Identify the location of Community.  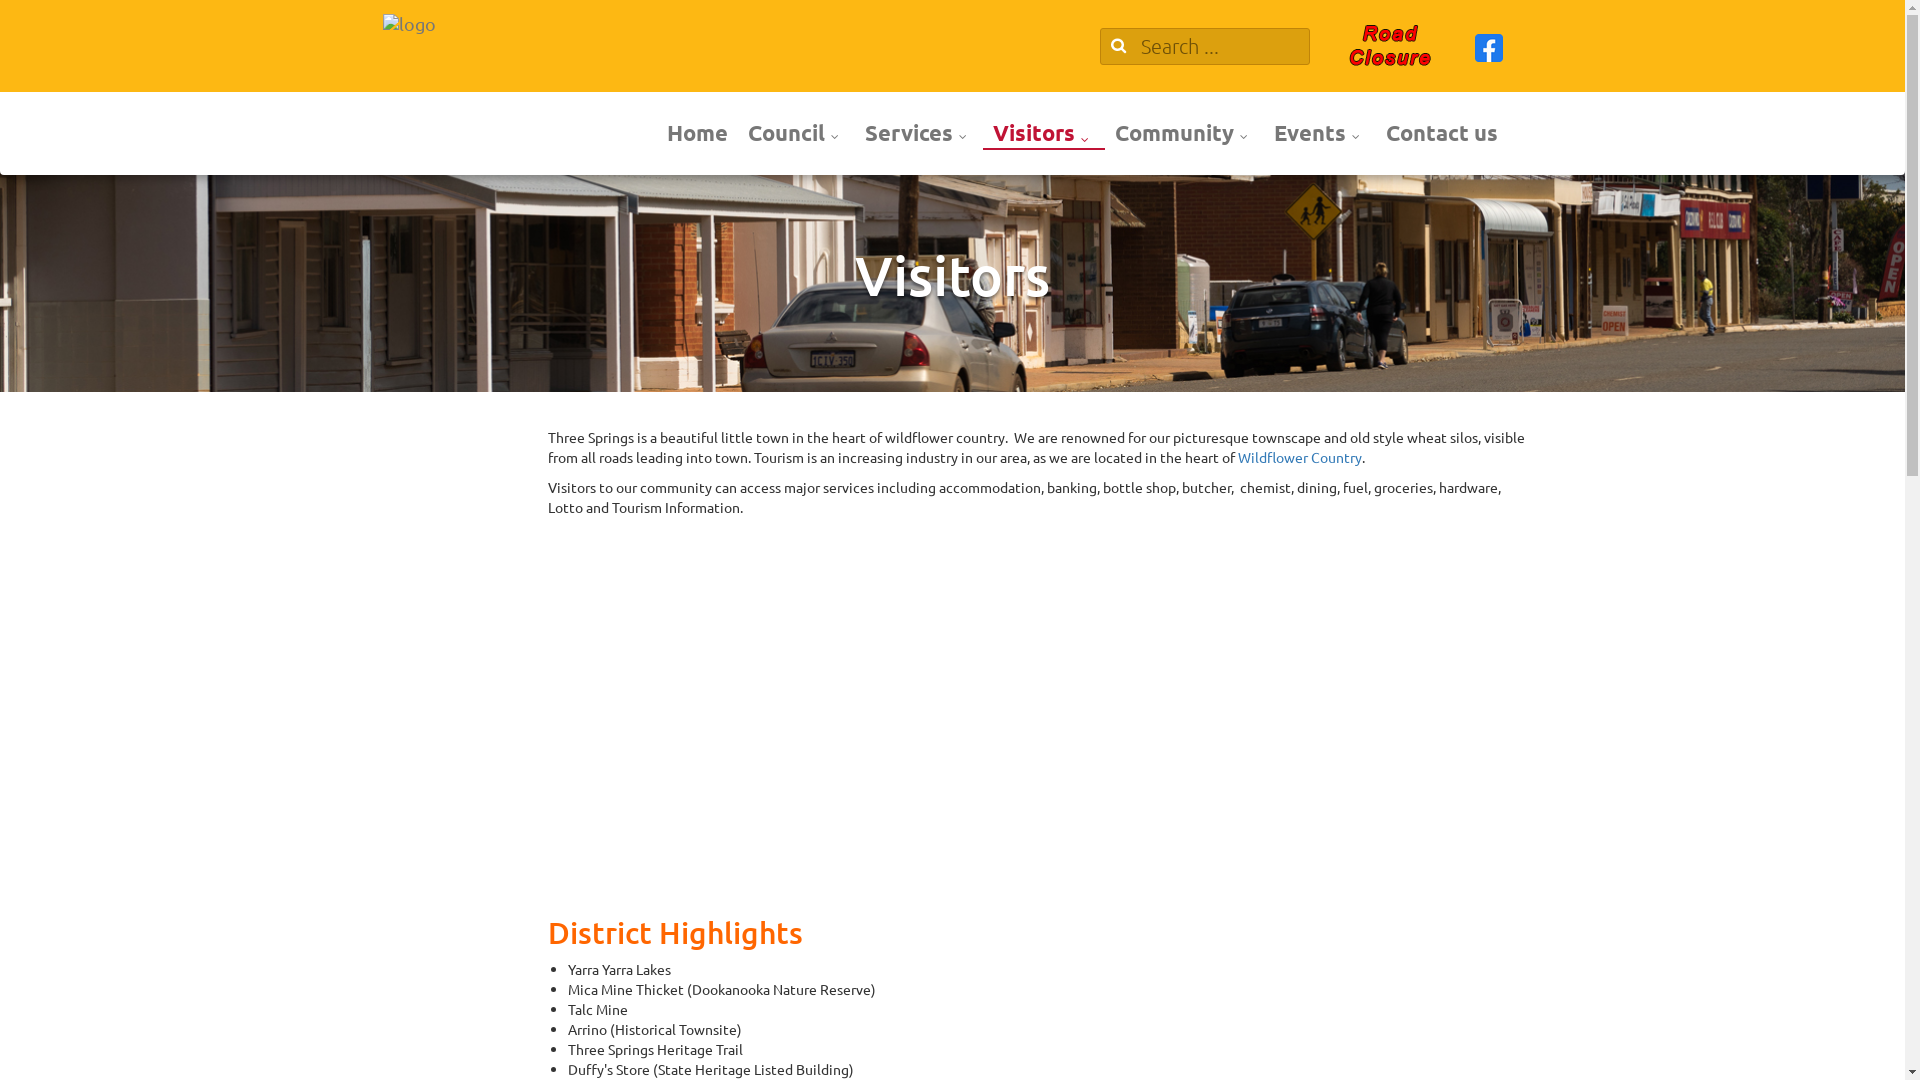
(1184, 132).